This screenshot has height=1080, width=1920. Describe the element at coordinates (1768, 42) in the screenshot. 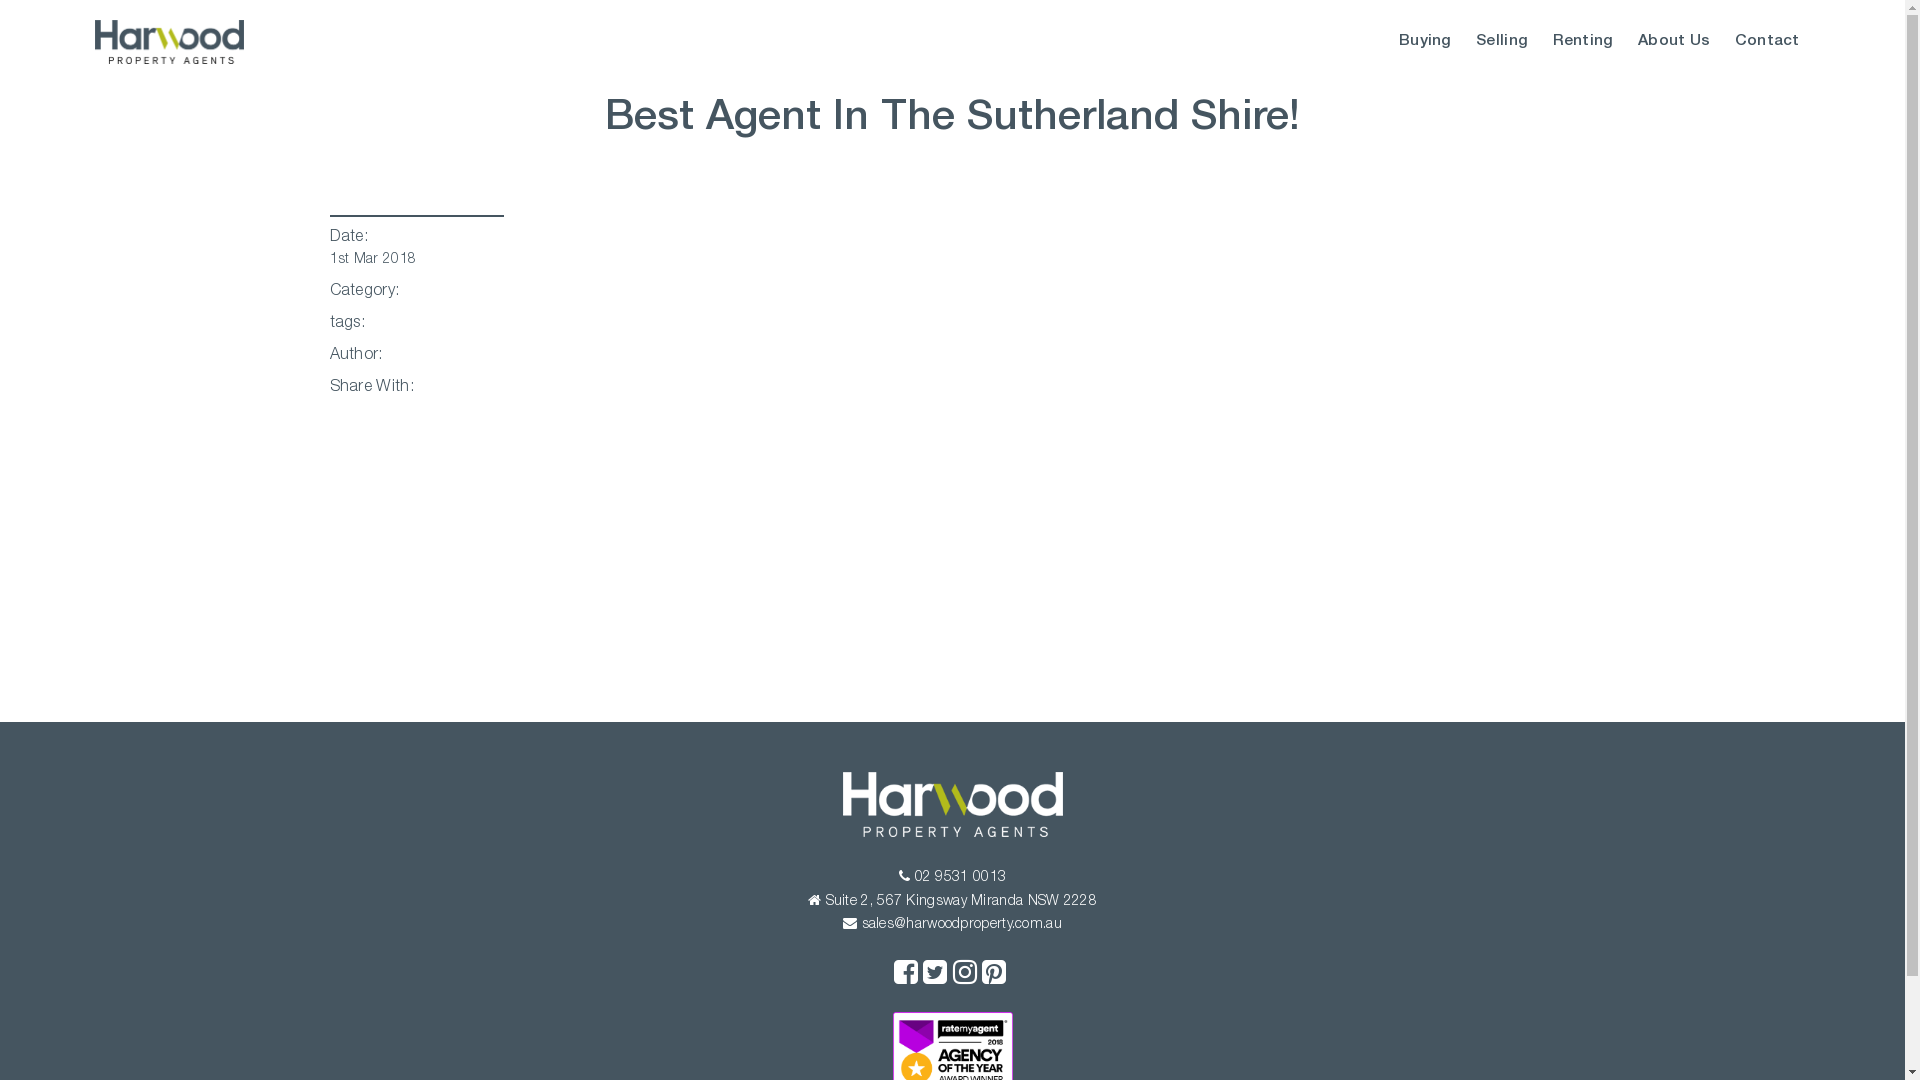

I see `Contact` at that location.